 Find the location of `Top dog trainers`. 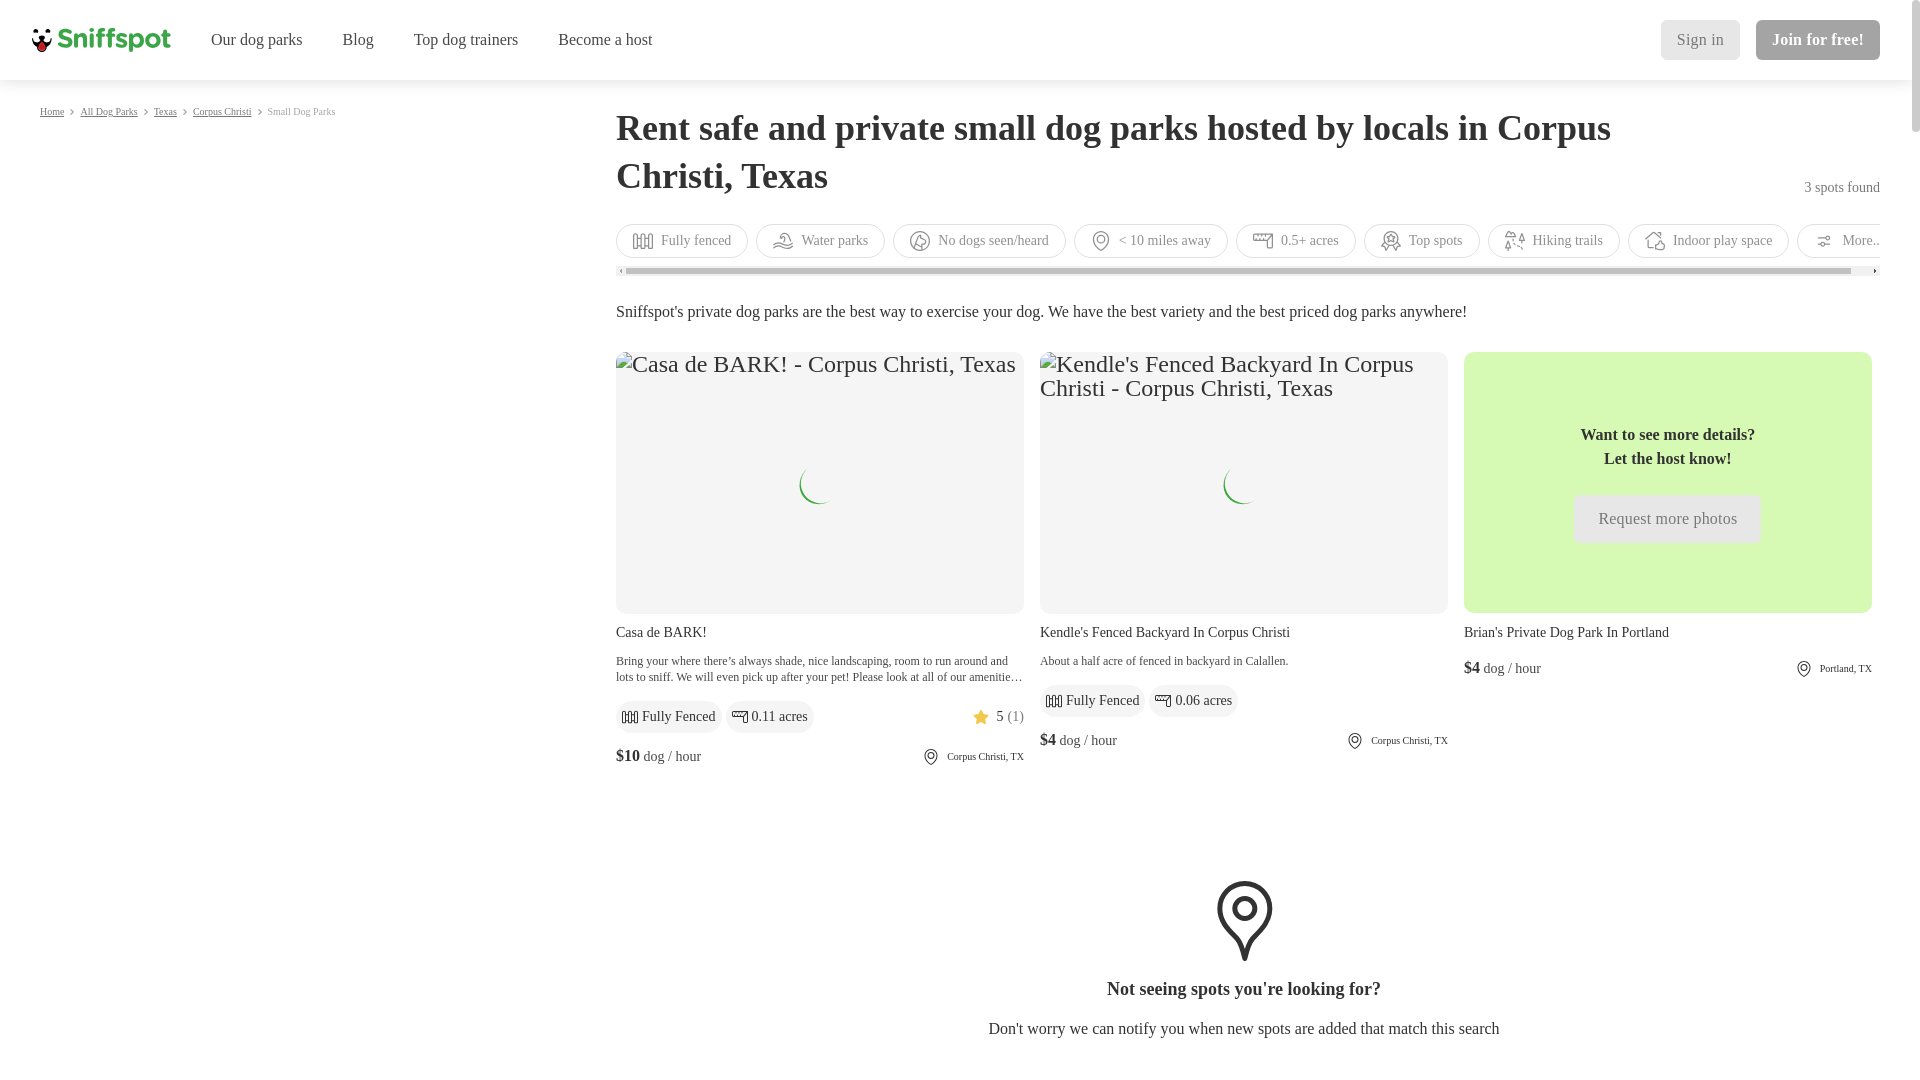

Top dog trainers is located at coordinates (466, 40).